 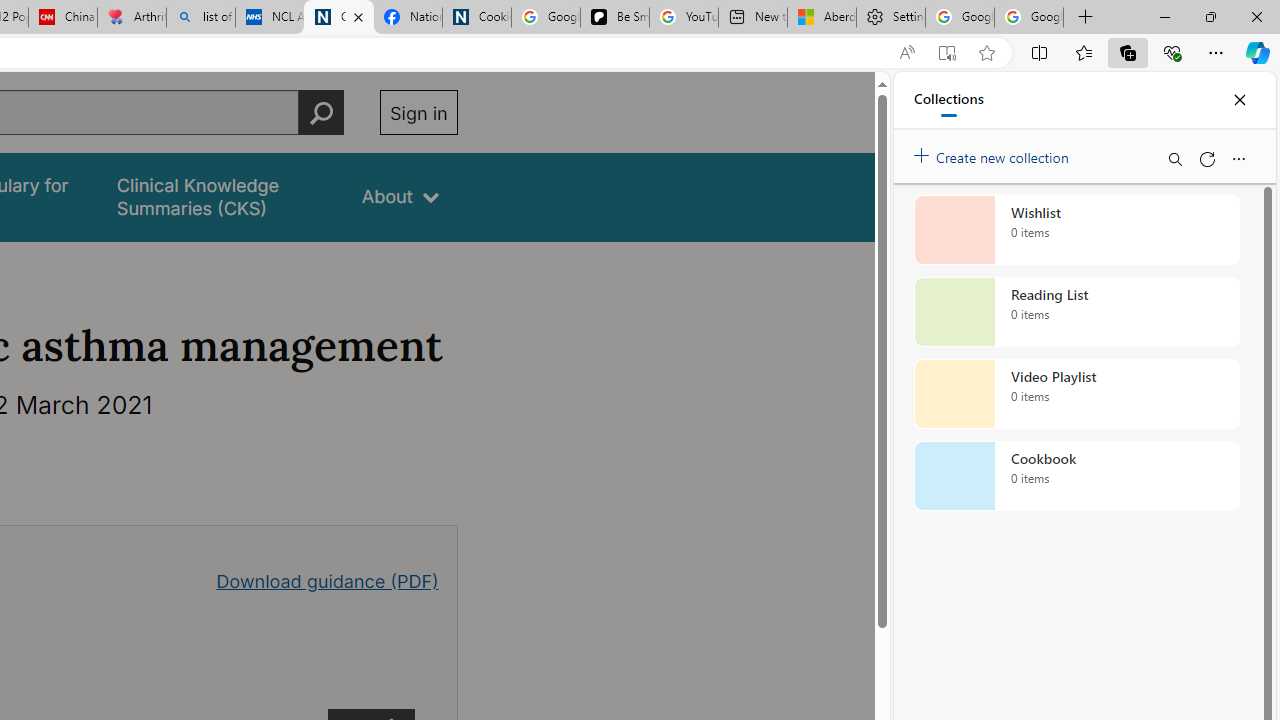 I want to click on Cookbook collection, 0 items, so click(x=1076, y=476).